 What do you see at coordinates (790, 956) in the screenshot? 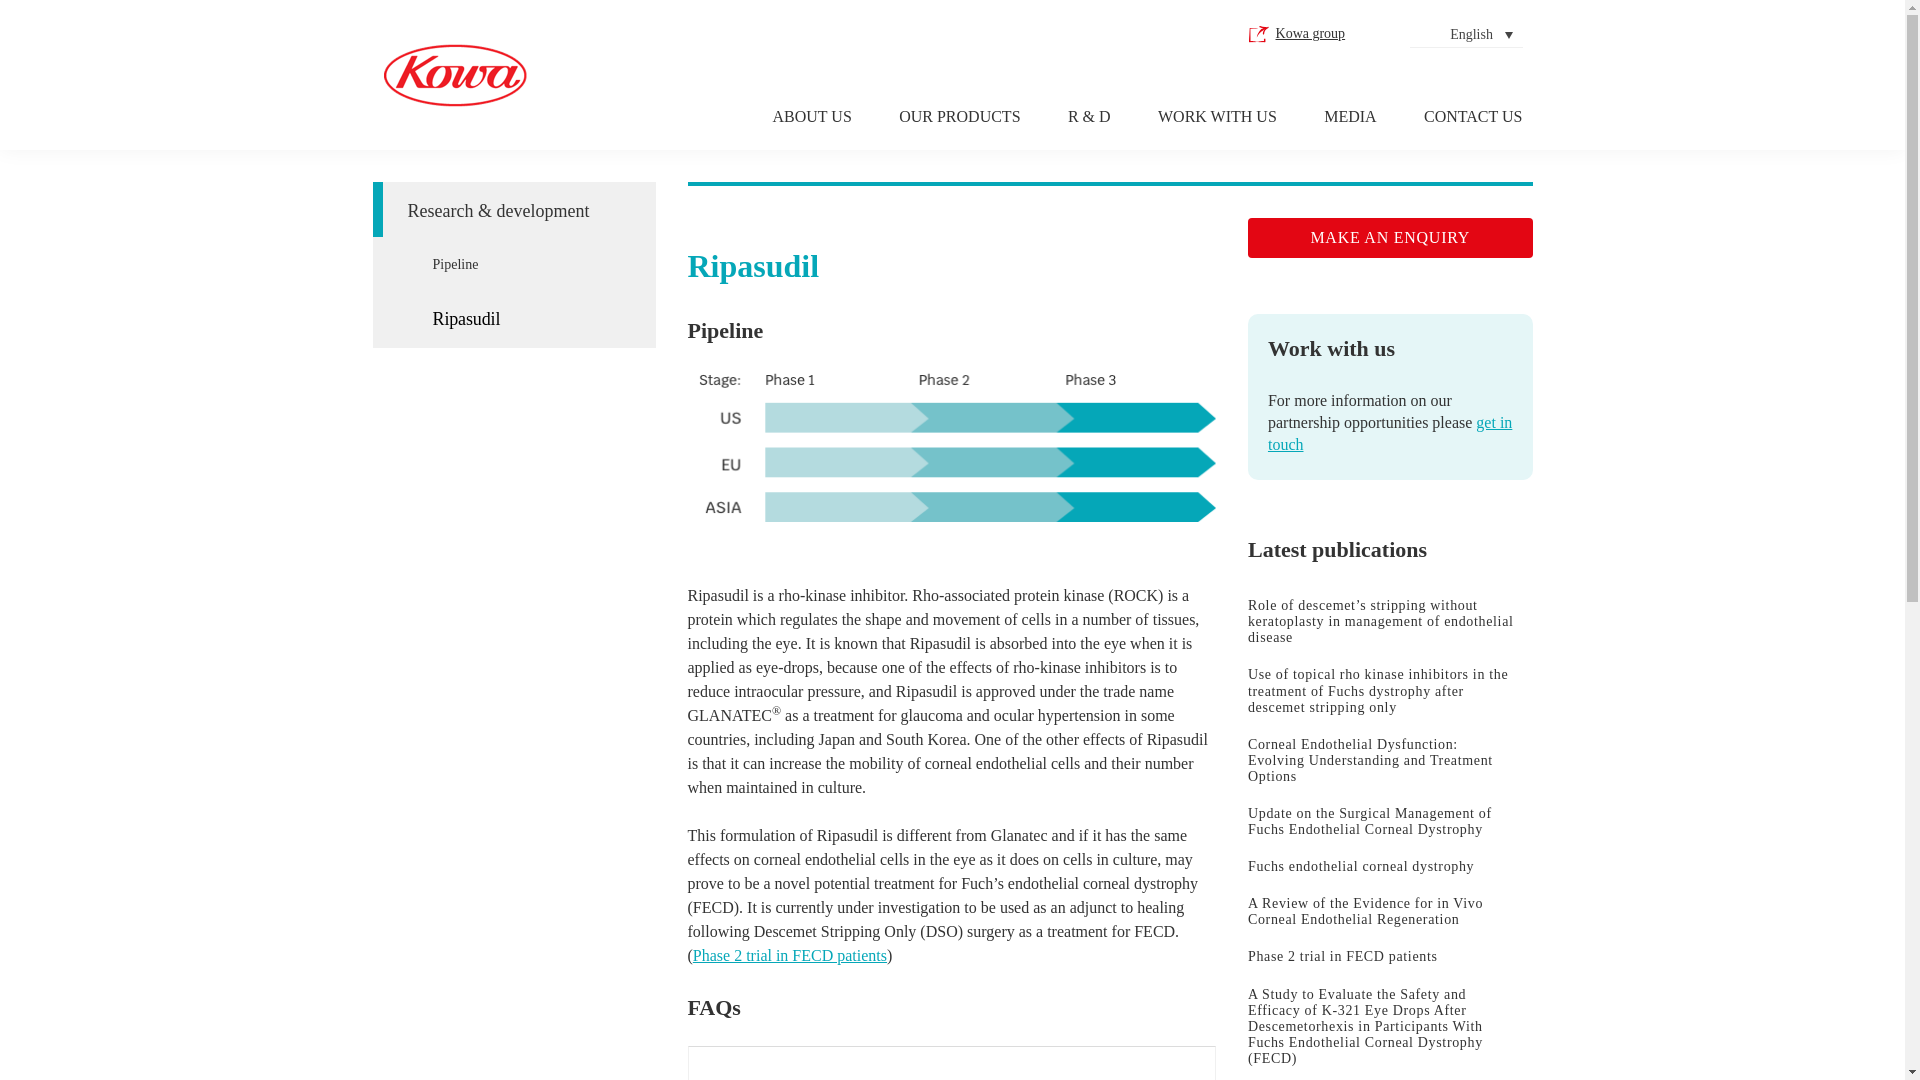
I see `Phase 2 trial in FECD patients` at bounding box center [790, 956].